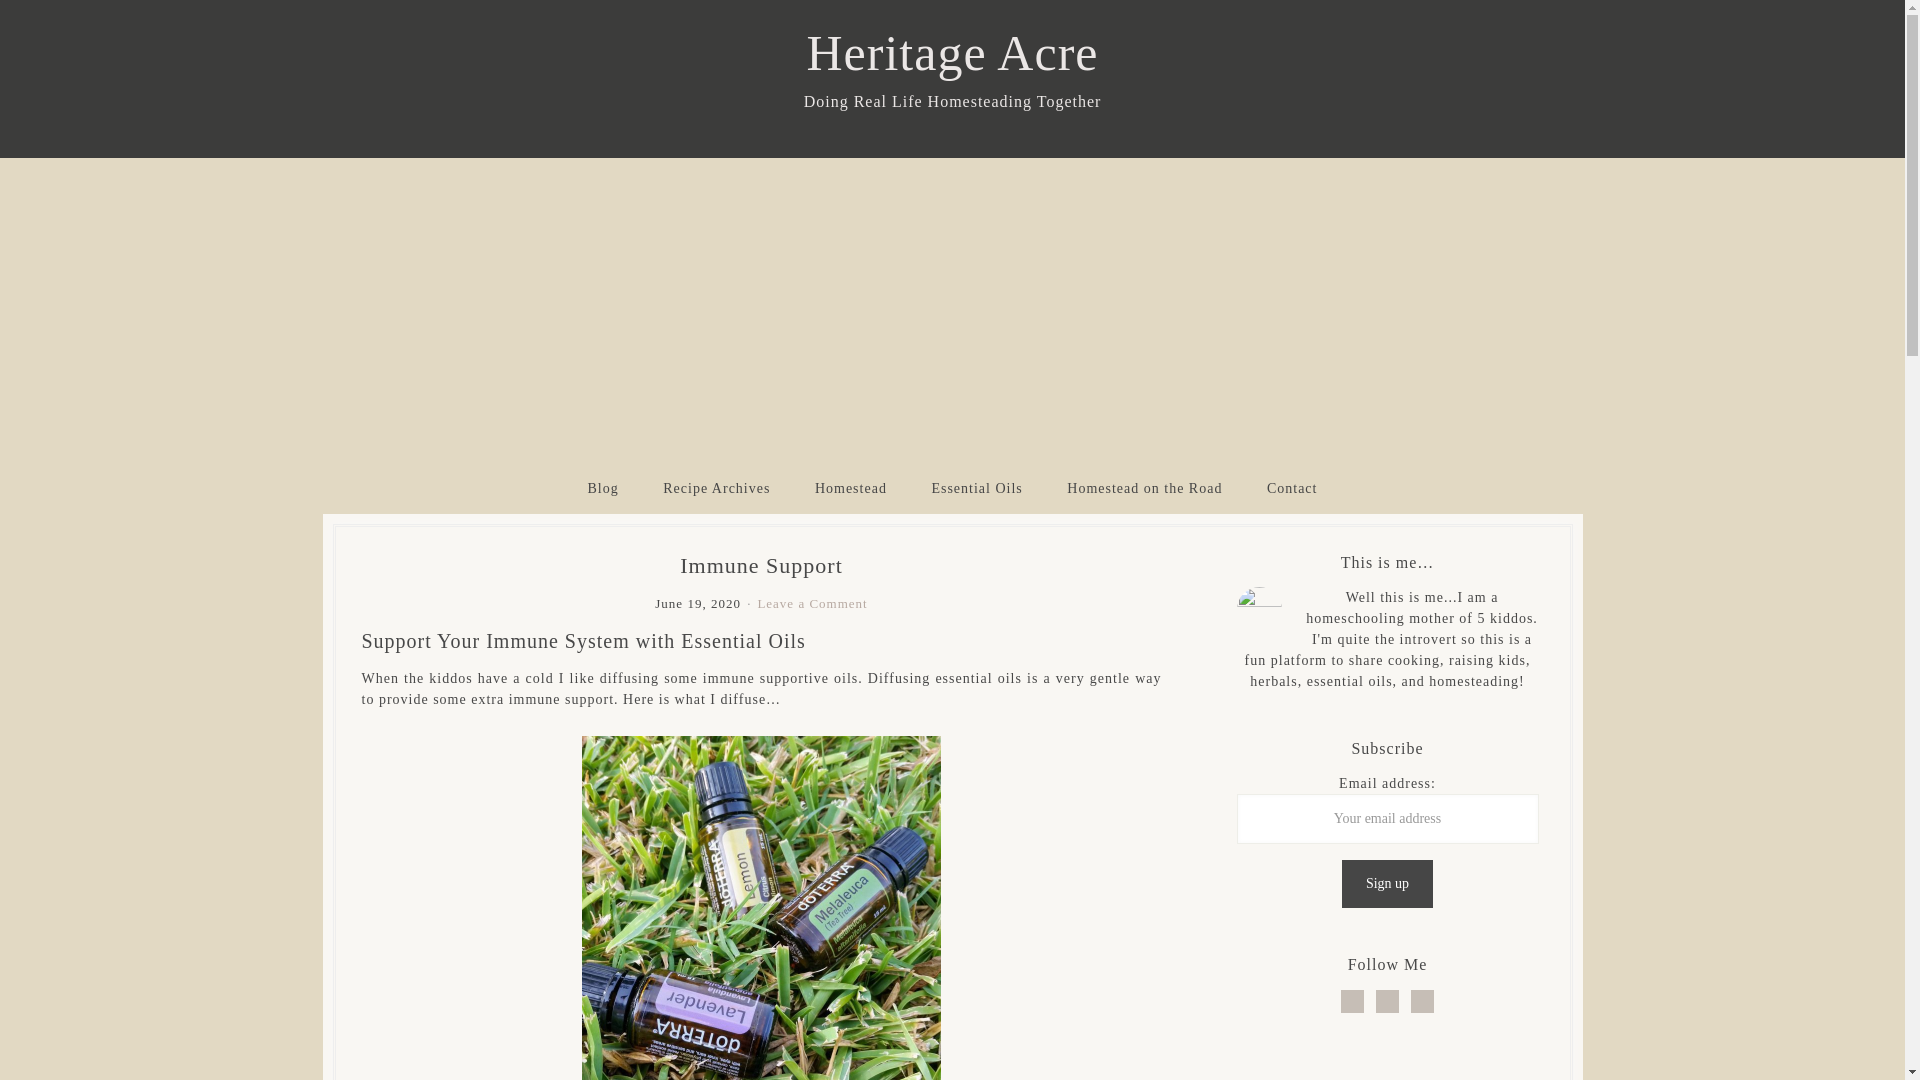  What do you see at coordinates (1387, 884) in the screenshot?
I see `Sign up` at bounding box center [1387, 884].